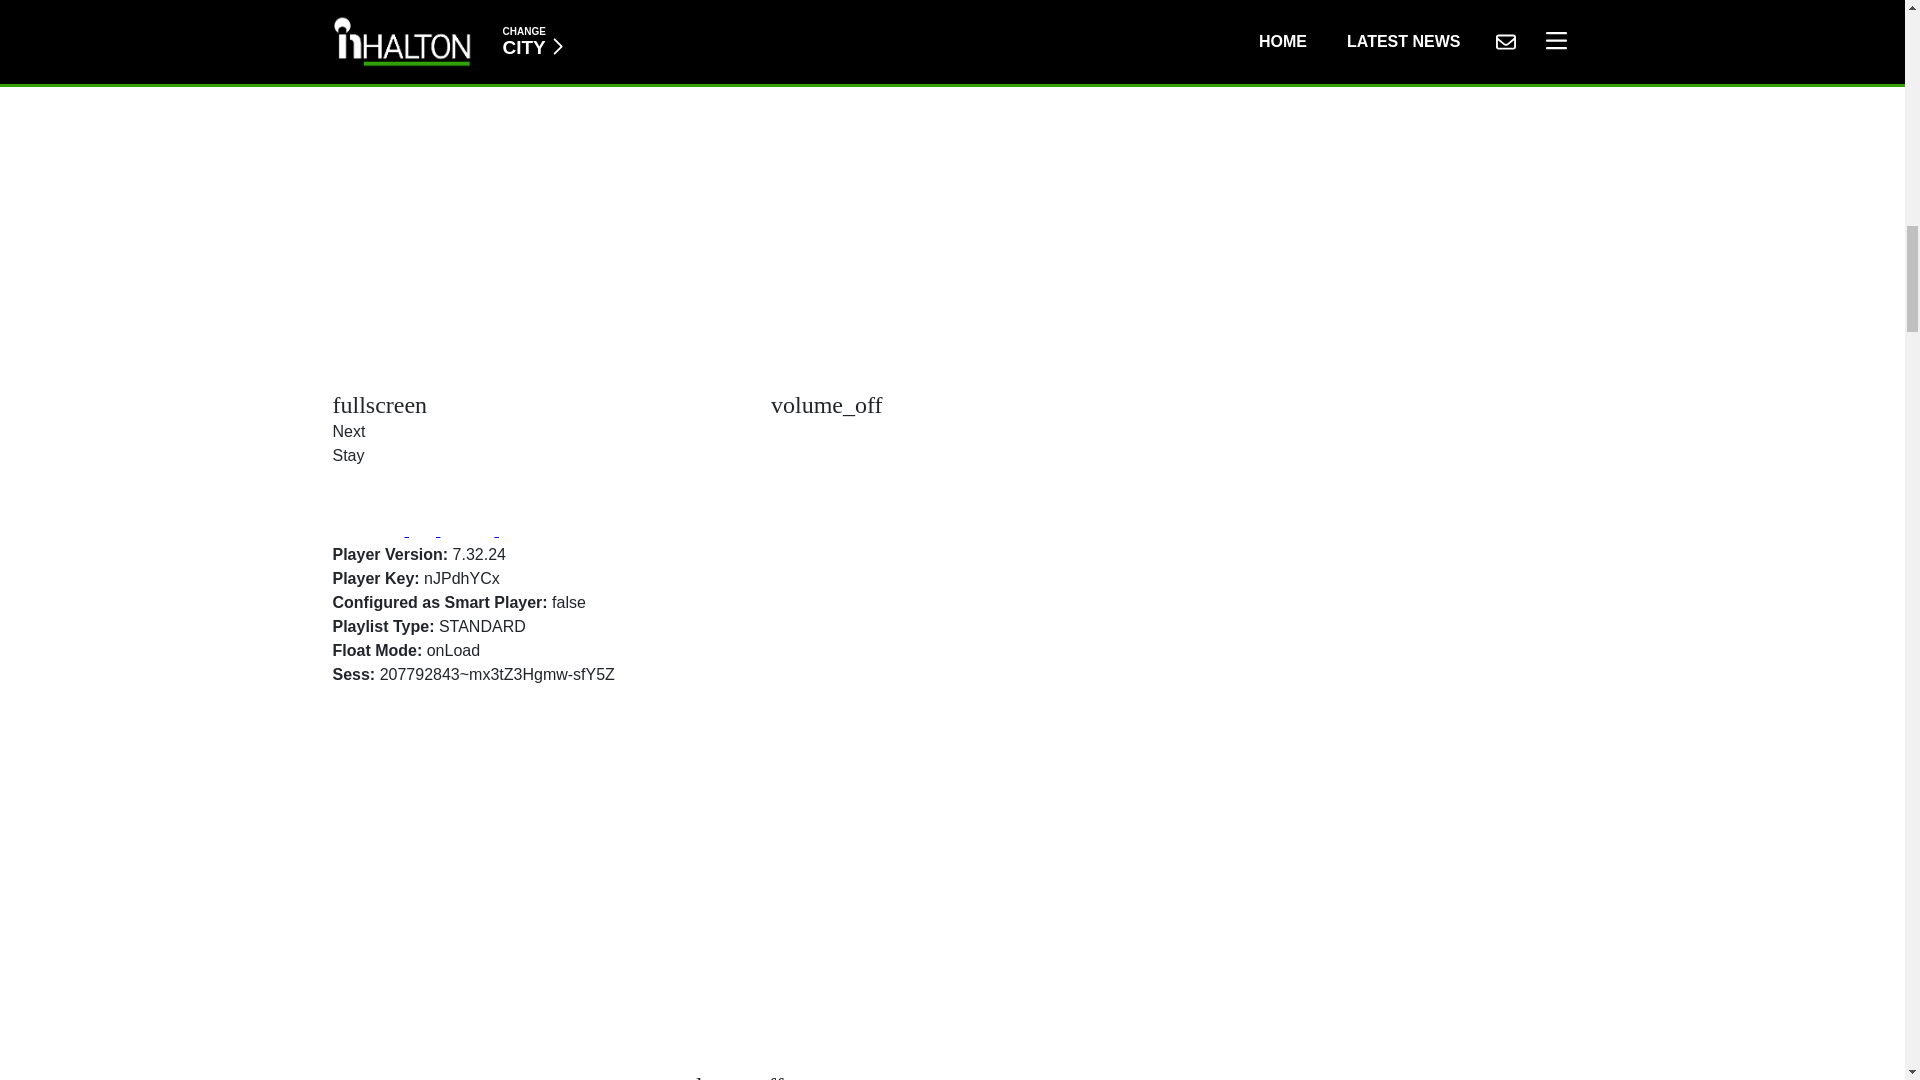 The height and width of the screenshot is (1080, 1920). Describe the element at coordinates (532, 100) in the screenshot. I see `Advertisement` at that location.